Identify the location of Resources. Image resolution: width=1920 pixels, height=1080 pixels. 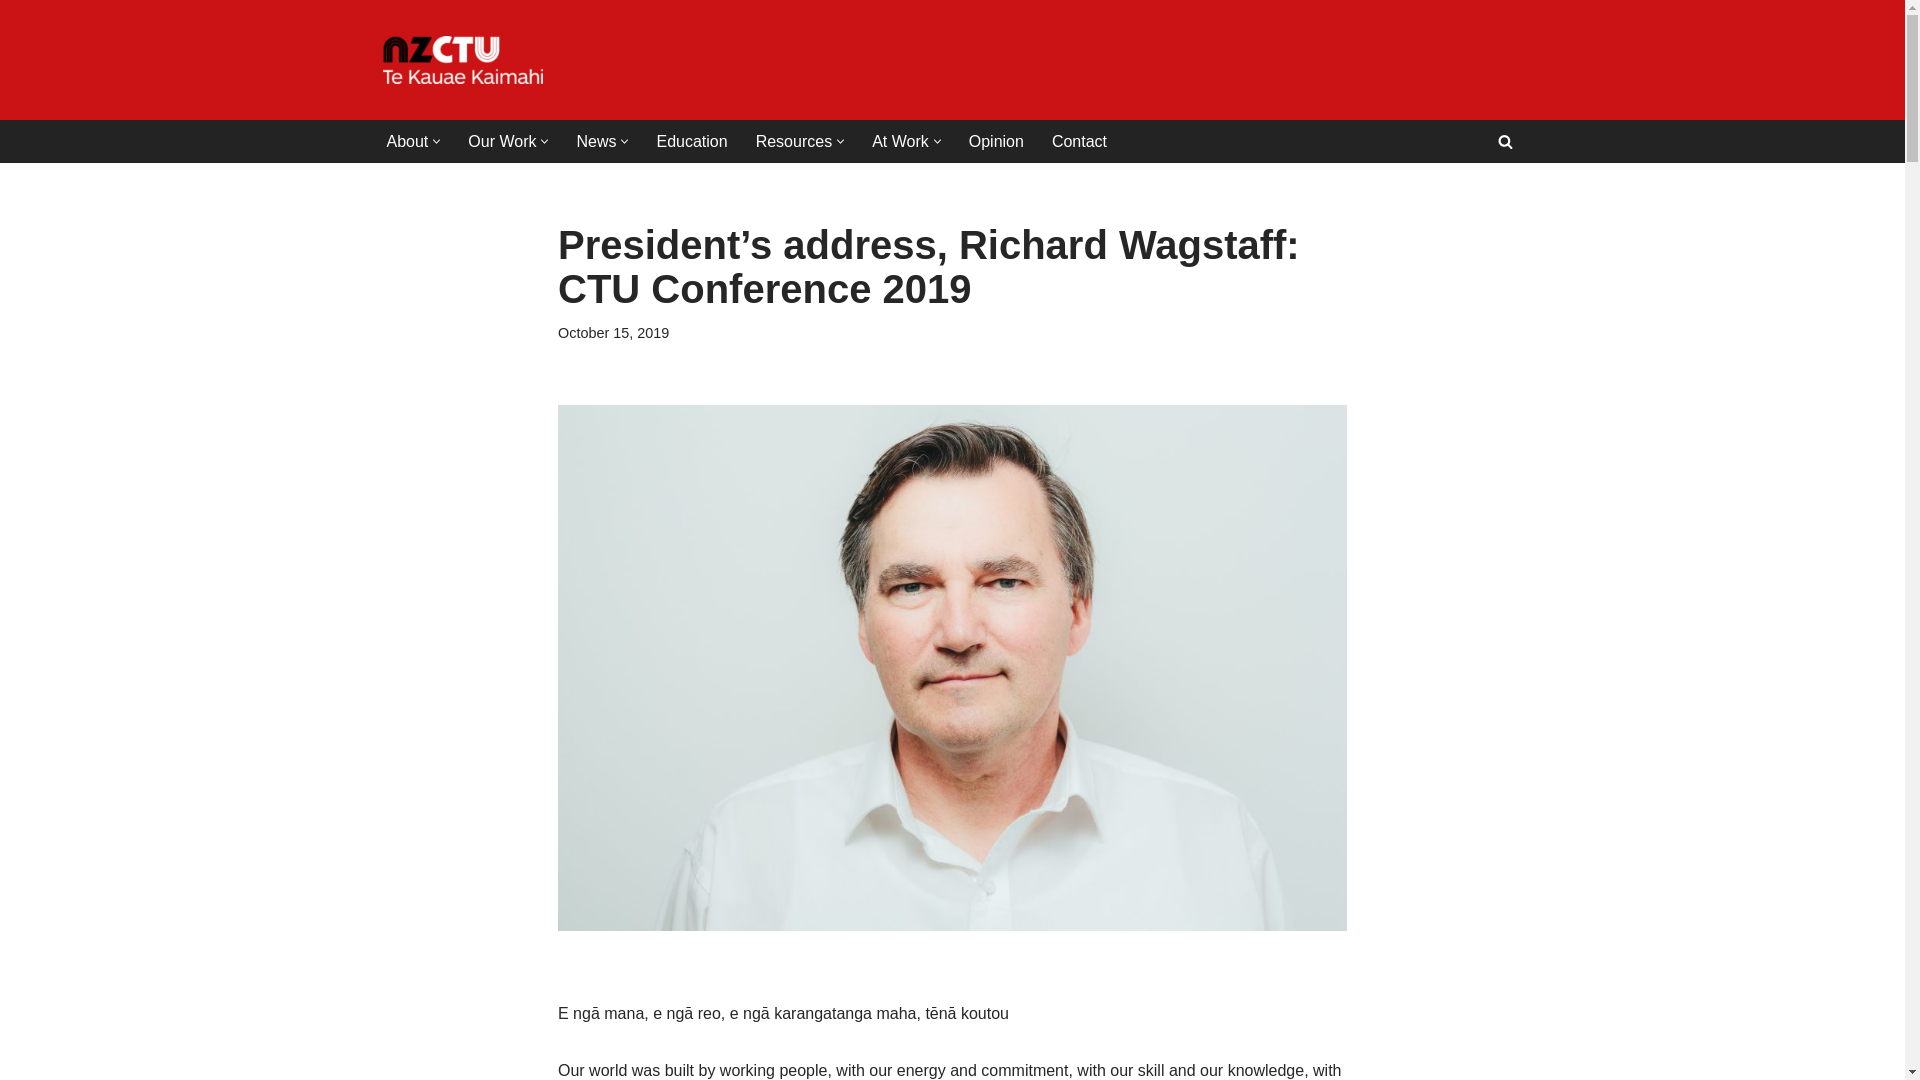
(794, 142).